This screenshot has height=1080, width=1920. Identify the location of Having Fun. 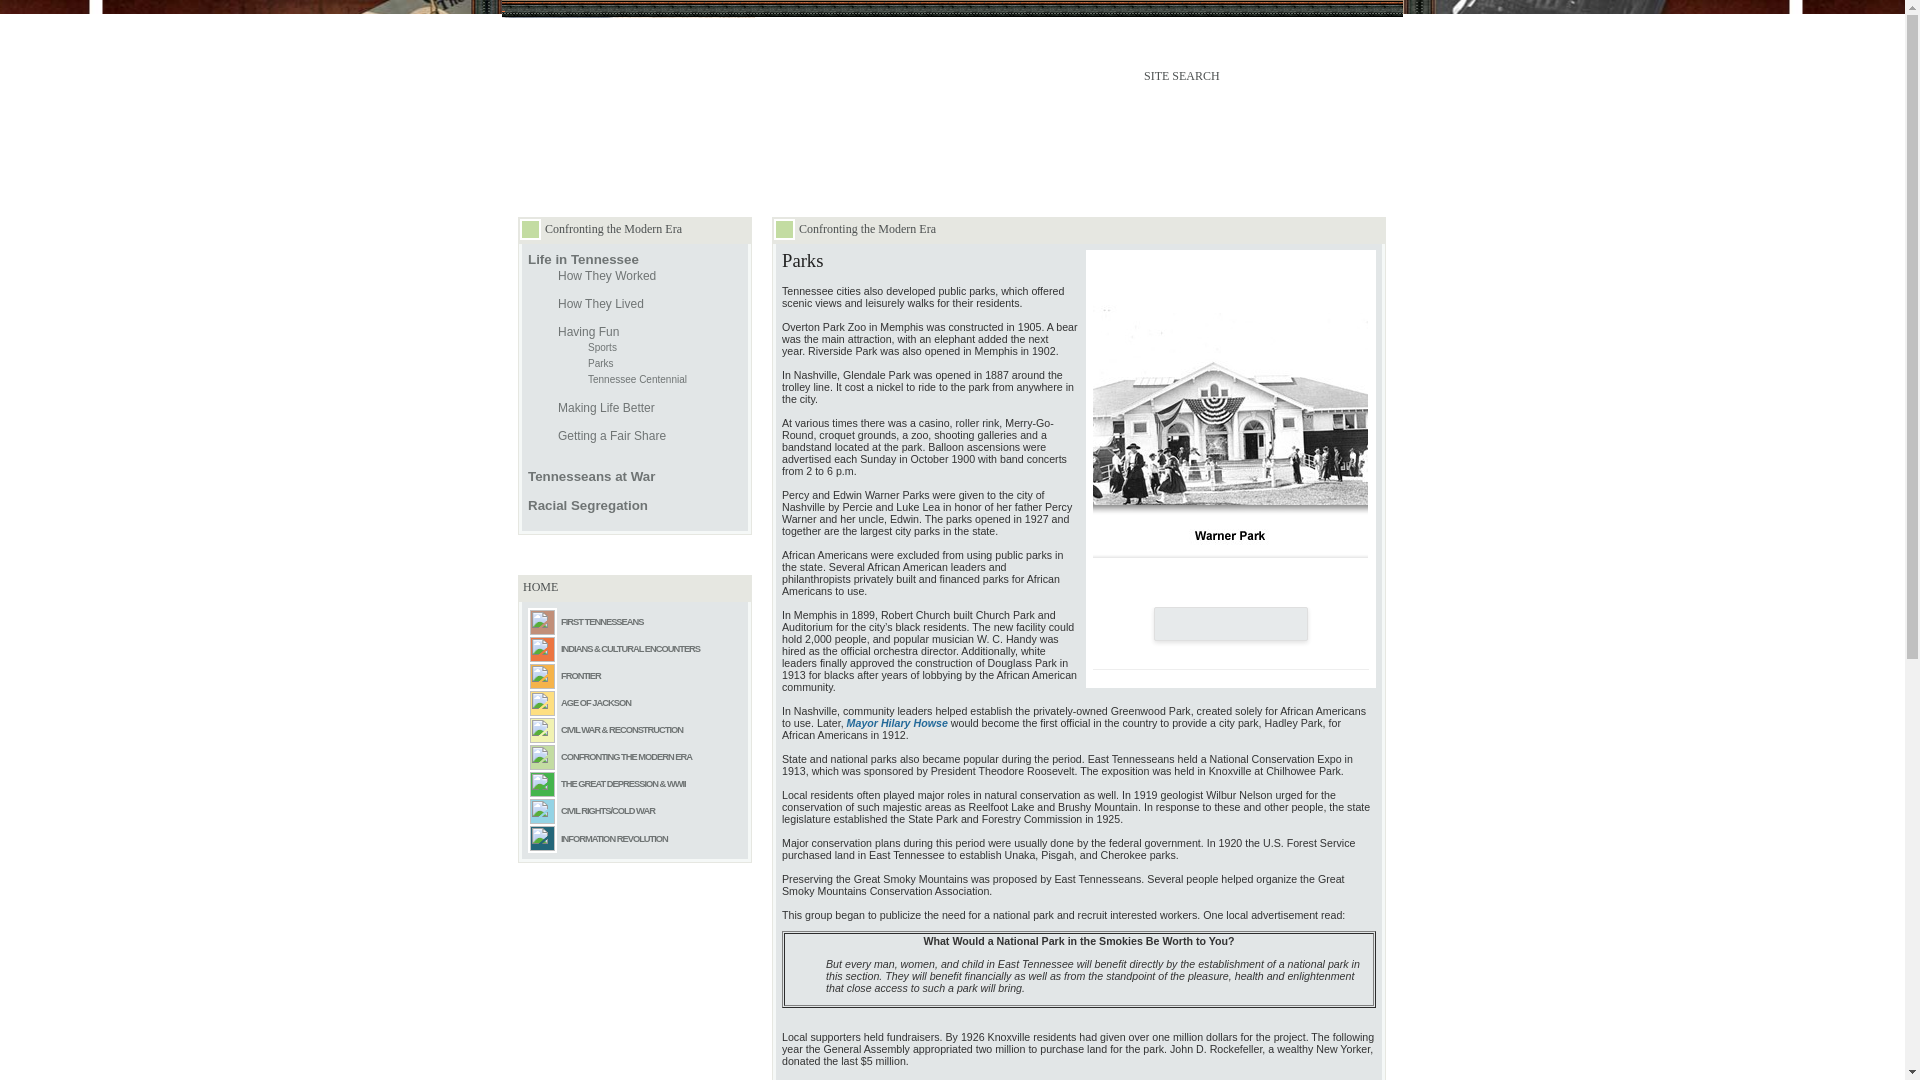
(588, 332).